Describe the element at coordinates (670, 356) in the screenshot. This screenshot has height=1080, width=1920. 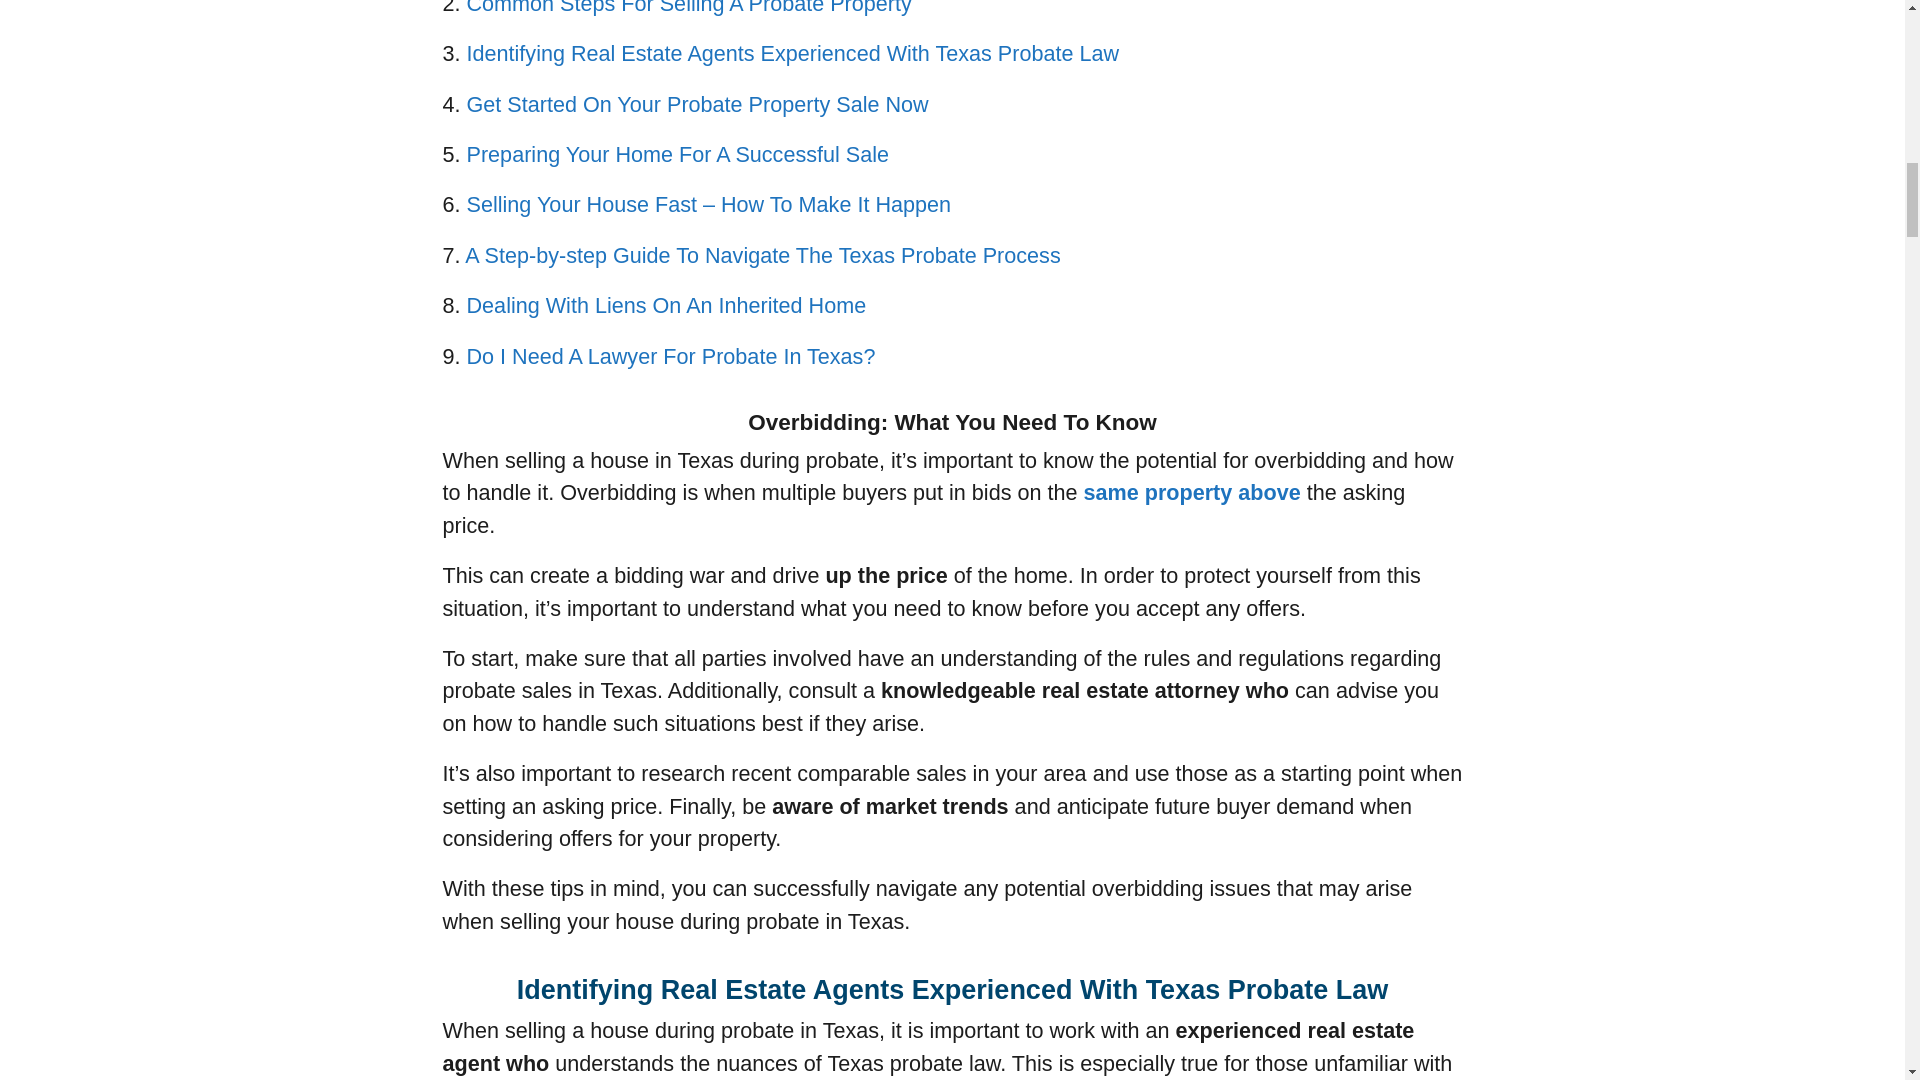
I see `Do I Need A Lawyer For Probate In Texas?` at that location.